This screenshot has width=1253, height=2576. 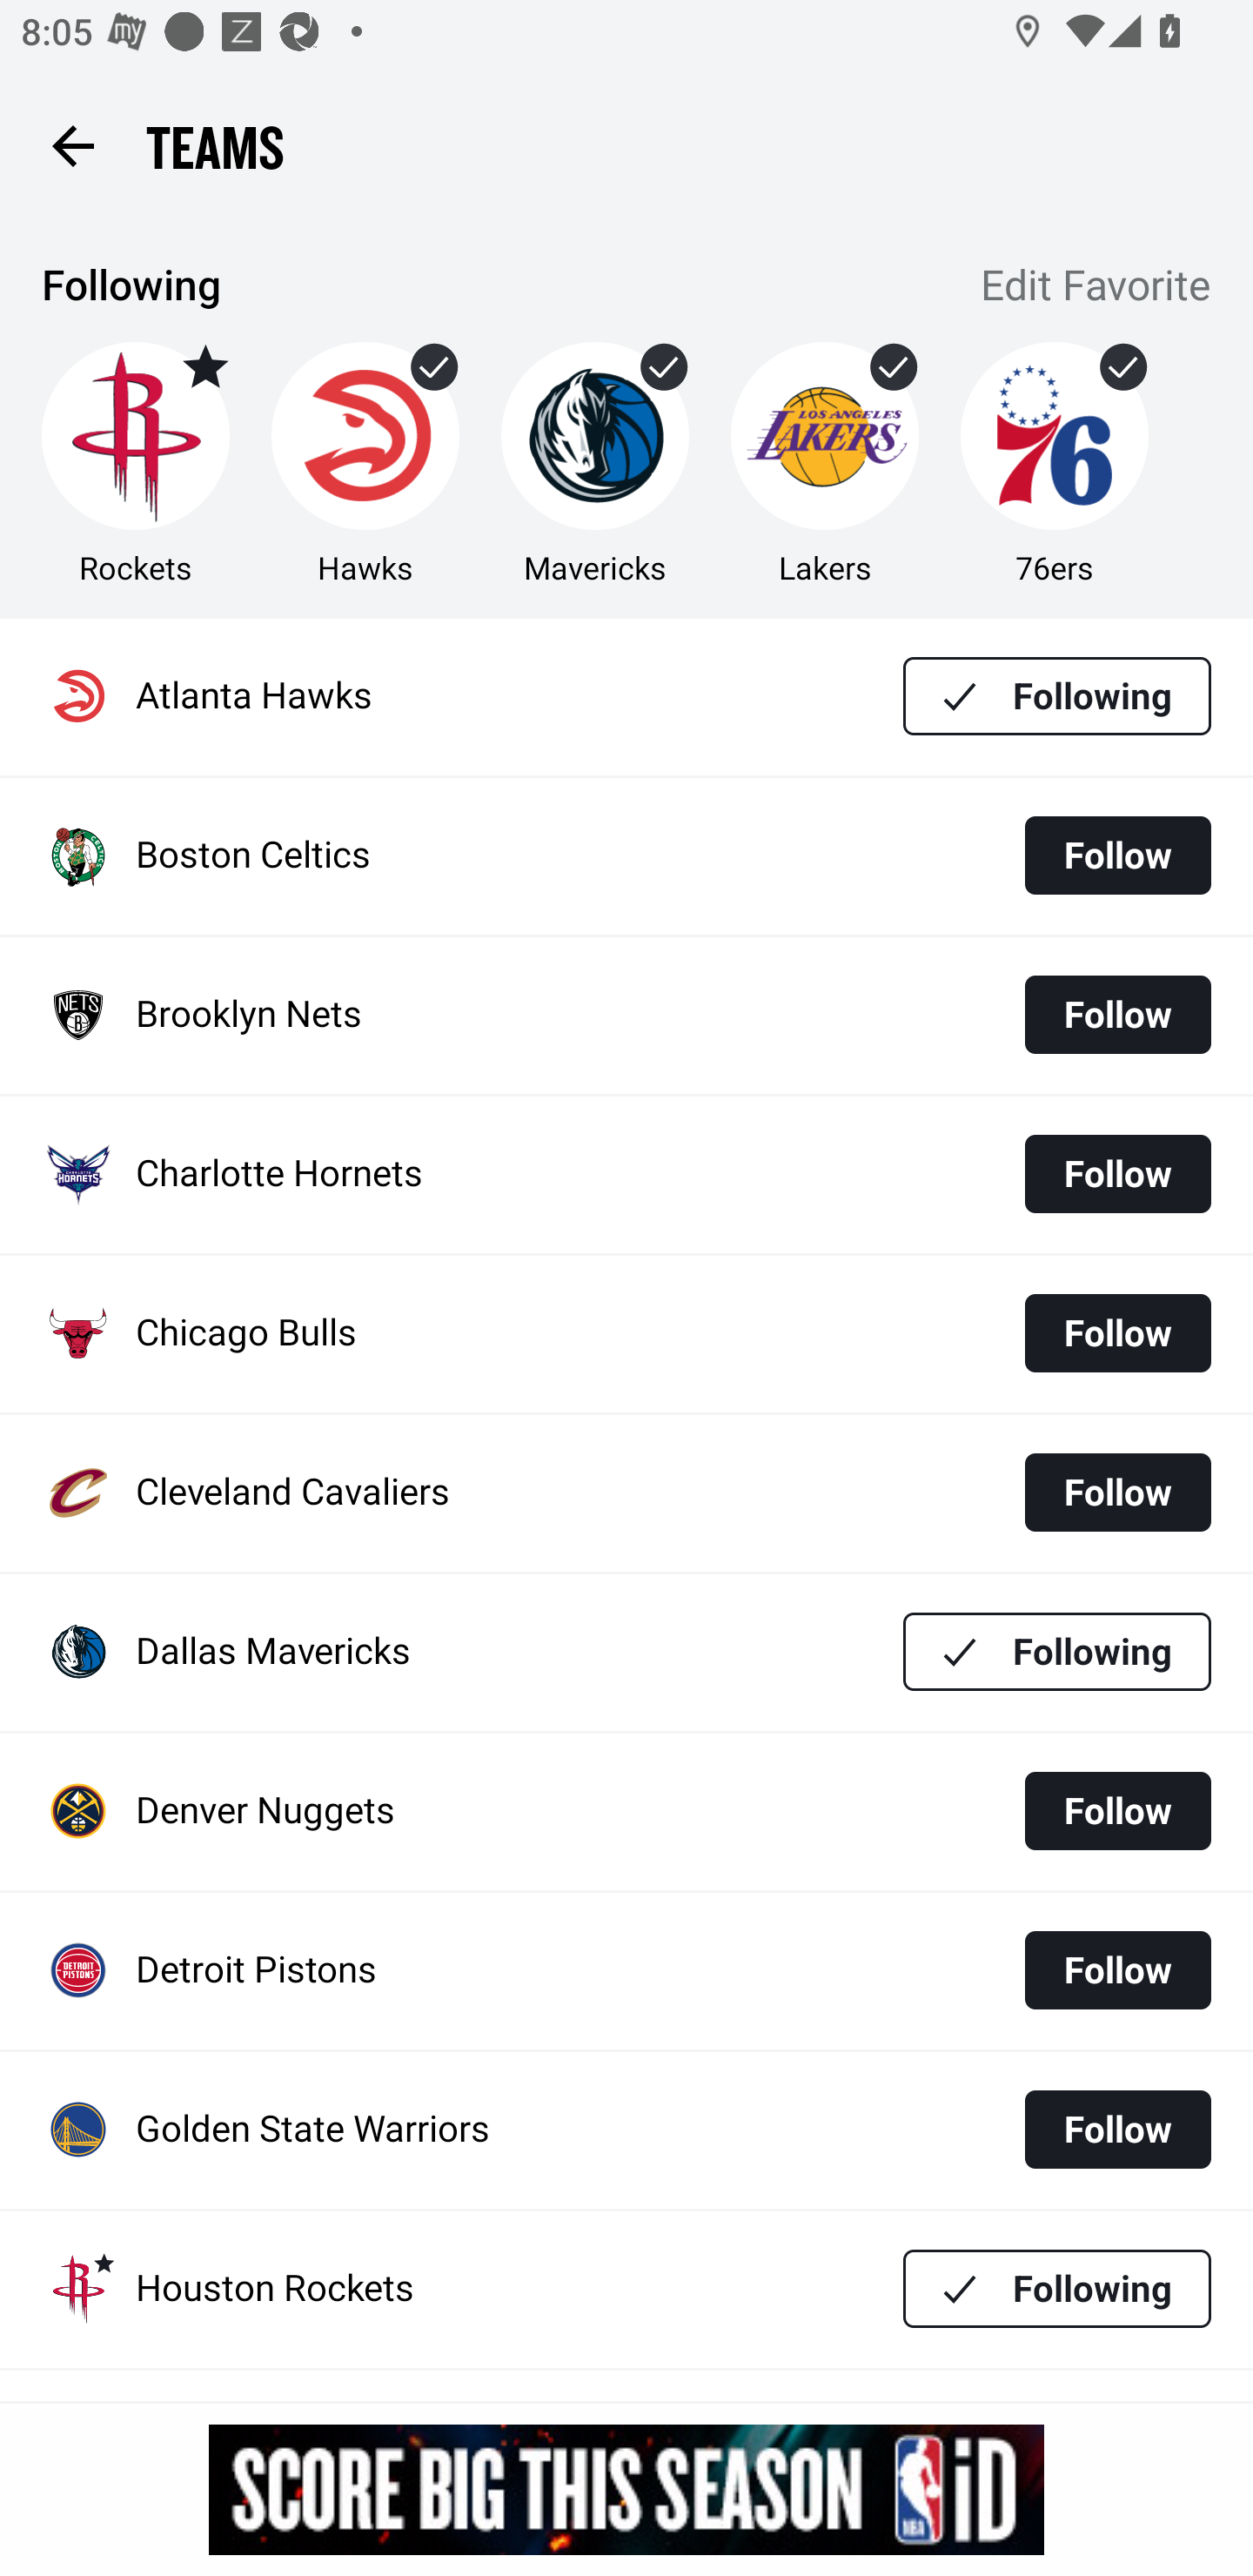 I want to click on Follow, so click(x=1117, y=855).